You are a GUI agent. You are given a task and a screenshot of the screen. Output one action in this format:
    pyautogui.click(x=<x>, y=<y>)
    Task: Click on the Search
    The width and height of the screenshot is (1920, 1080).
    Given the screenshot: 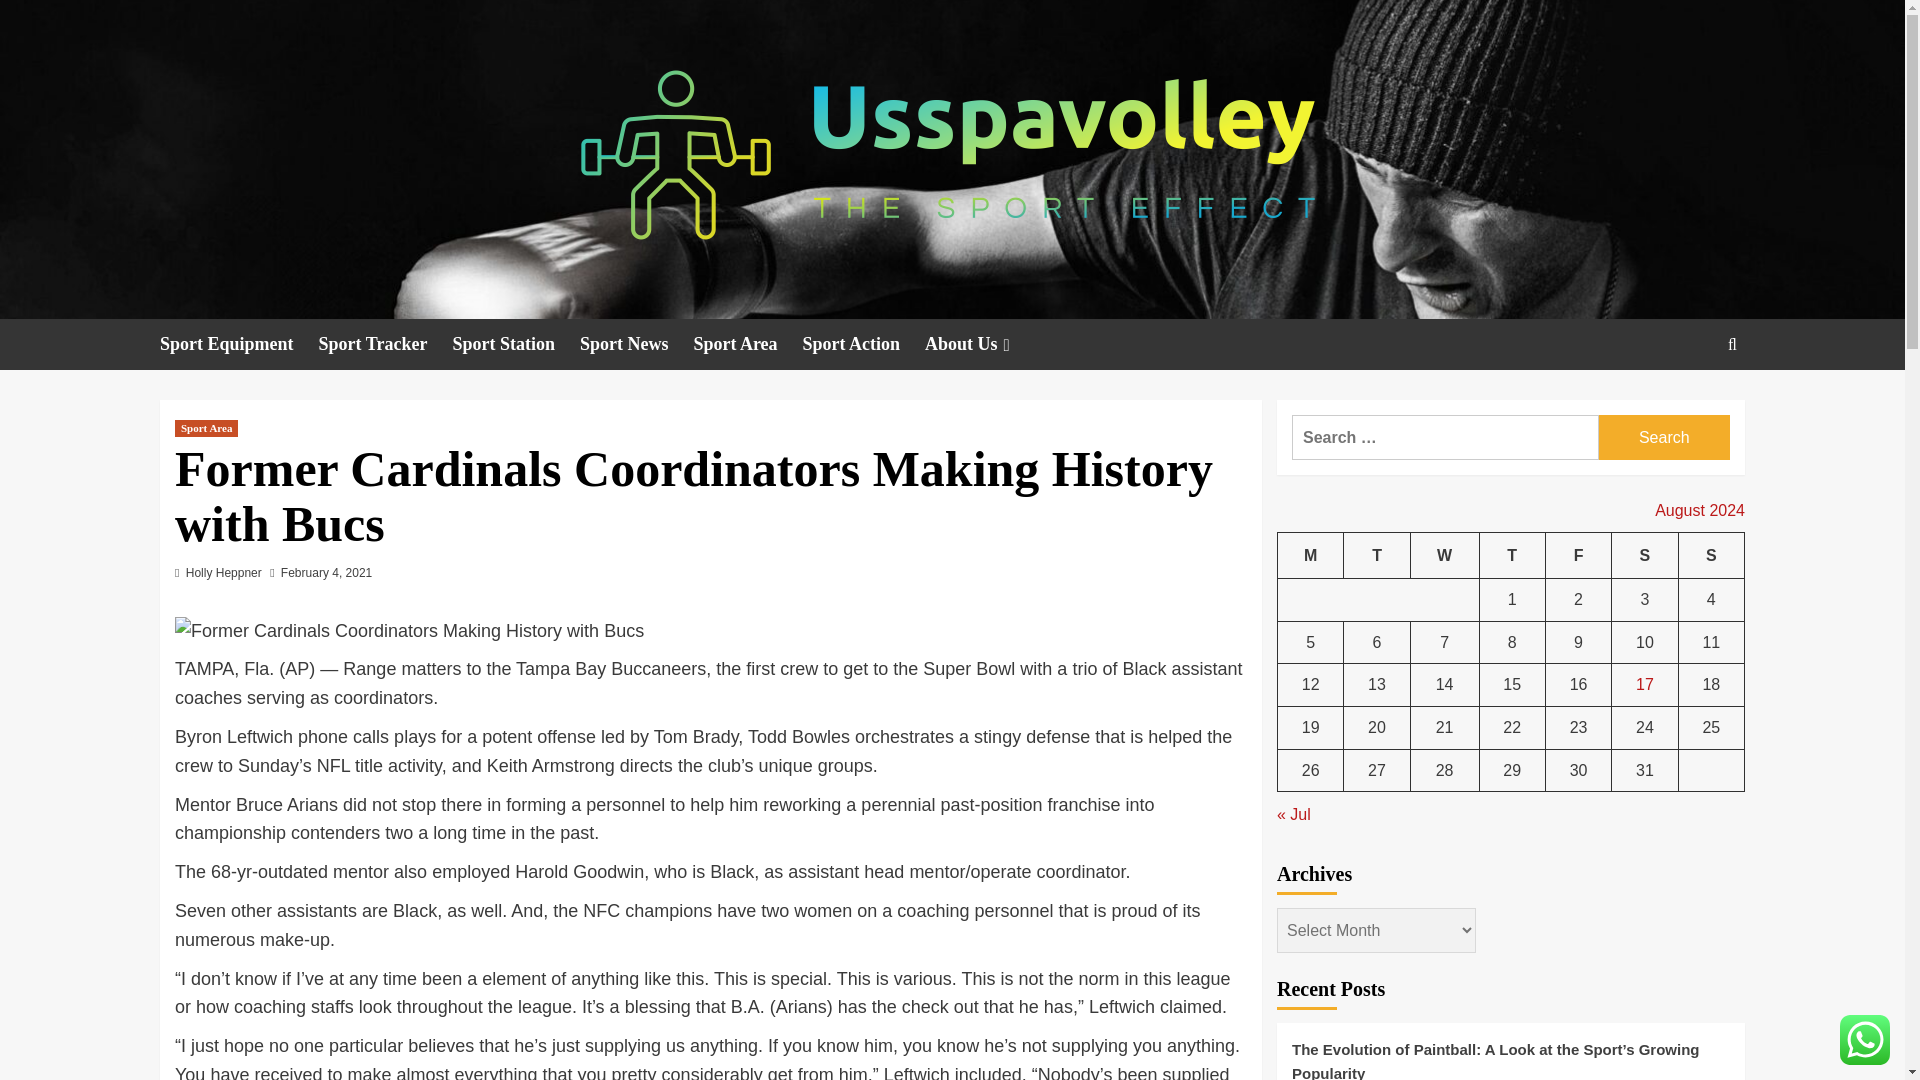 What is the action you would take?
    pyautogui.click(x=1686, y=406)
    